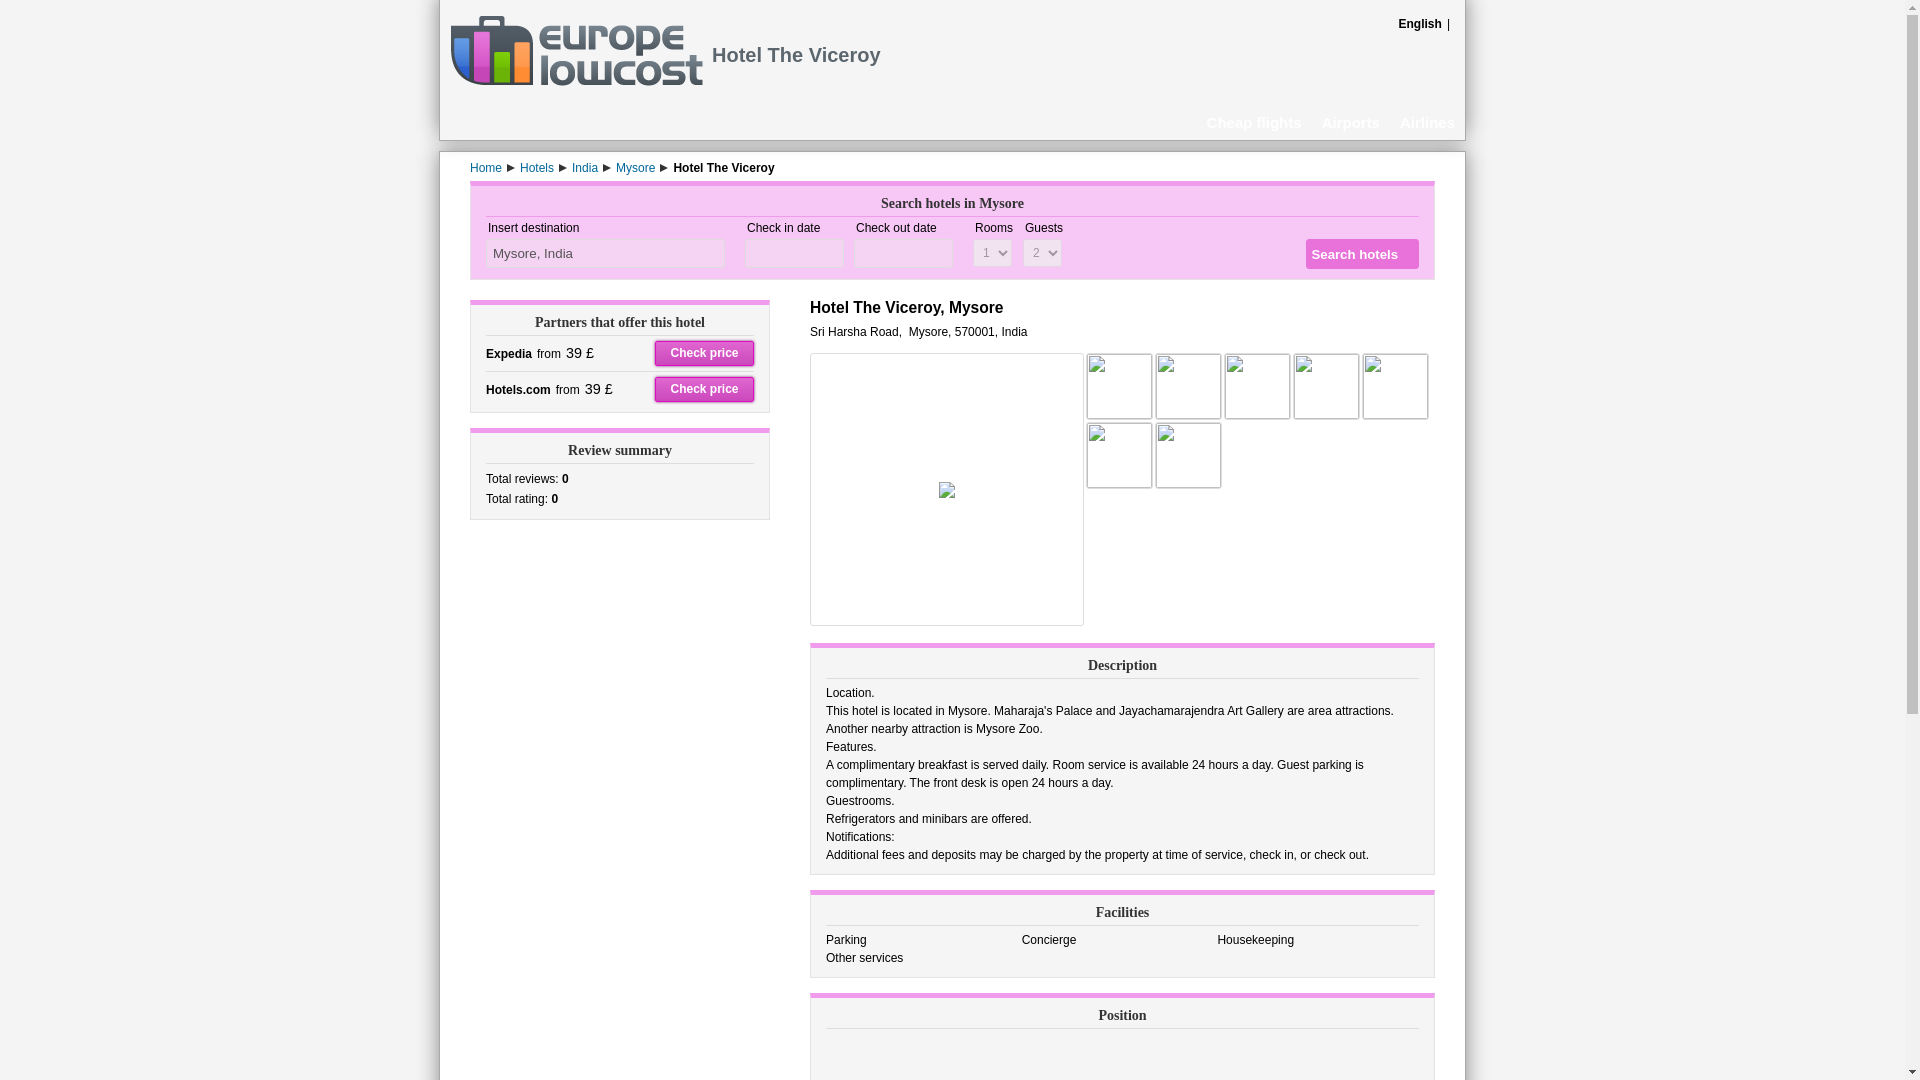 The height and width of the screenshot is (1080, 1920). What do you see at coordinates (537, 167) in the screenshot?
I see `Hotels` at bounding box center [537, 167].